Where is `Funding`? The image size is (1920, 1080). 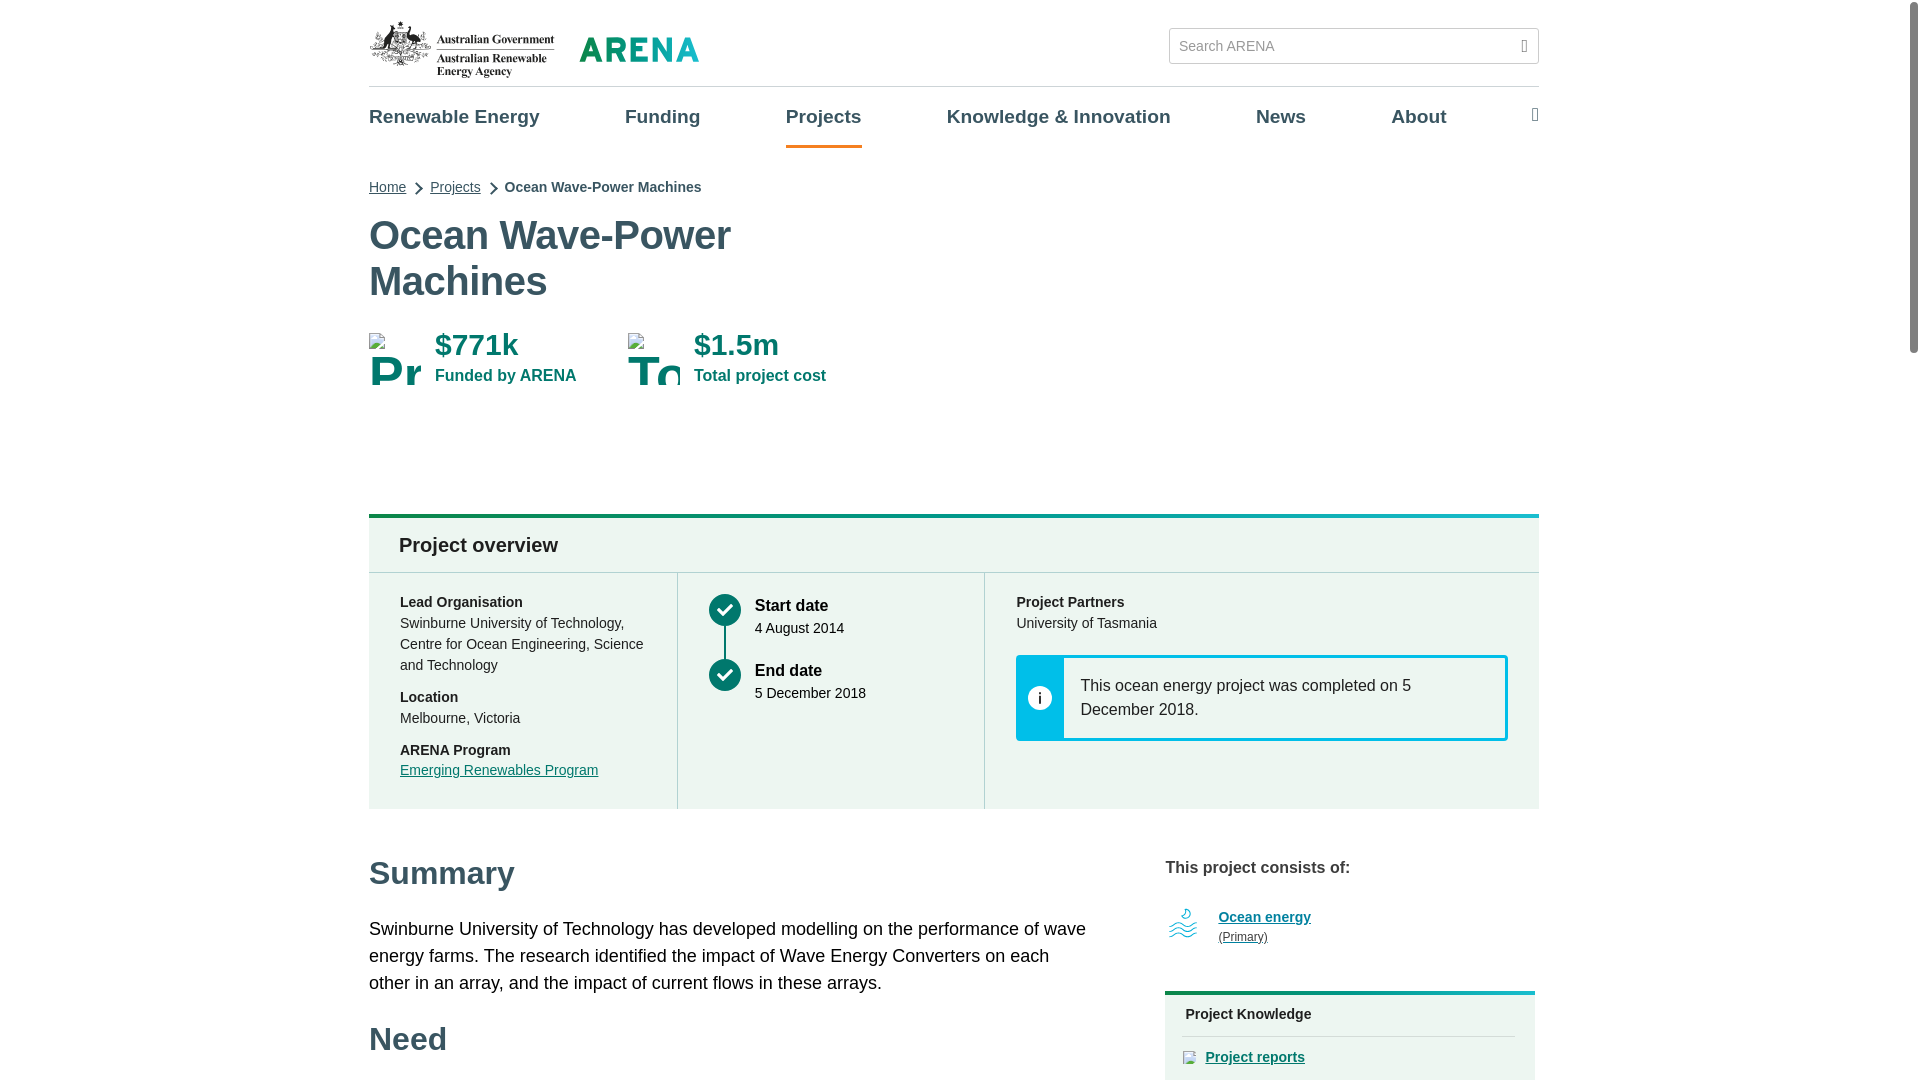
Funding is located at coordinates (662, 116).